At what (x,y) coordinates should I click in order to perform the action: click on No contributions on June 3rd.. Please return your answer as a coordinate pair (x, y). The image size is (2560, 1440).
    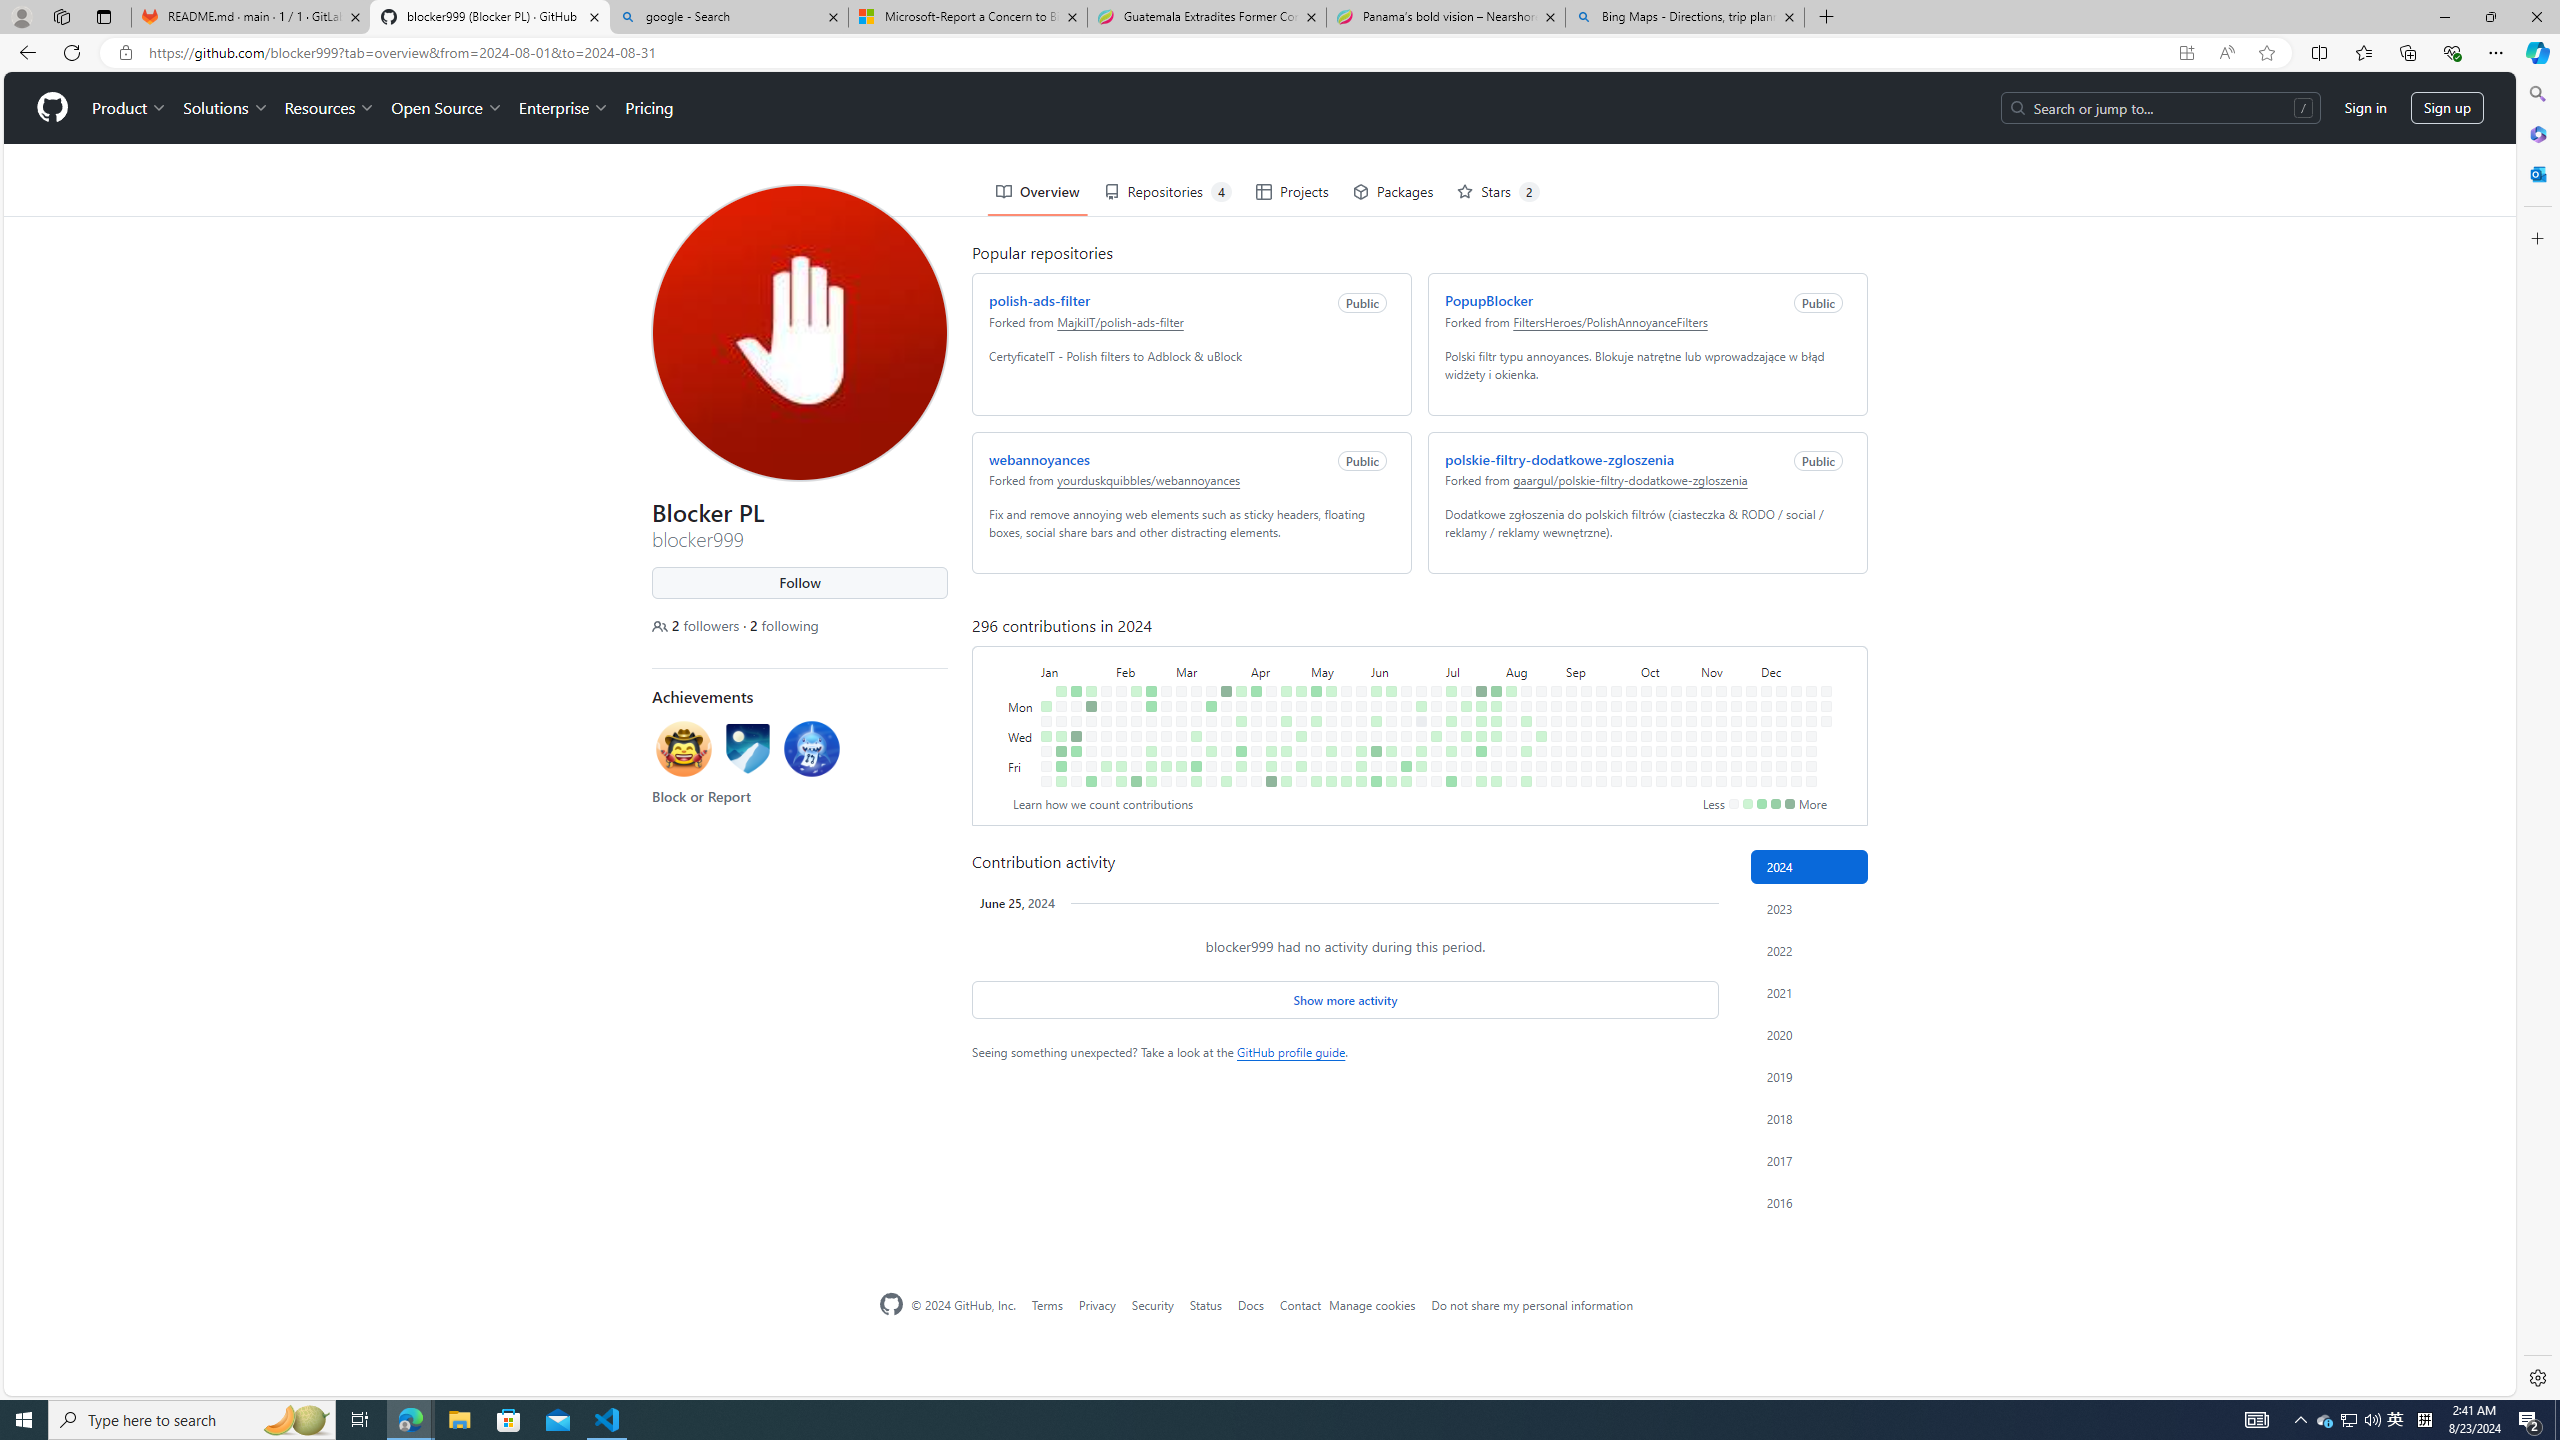
    Looking at the image, I should click on (1372, 634).